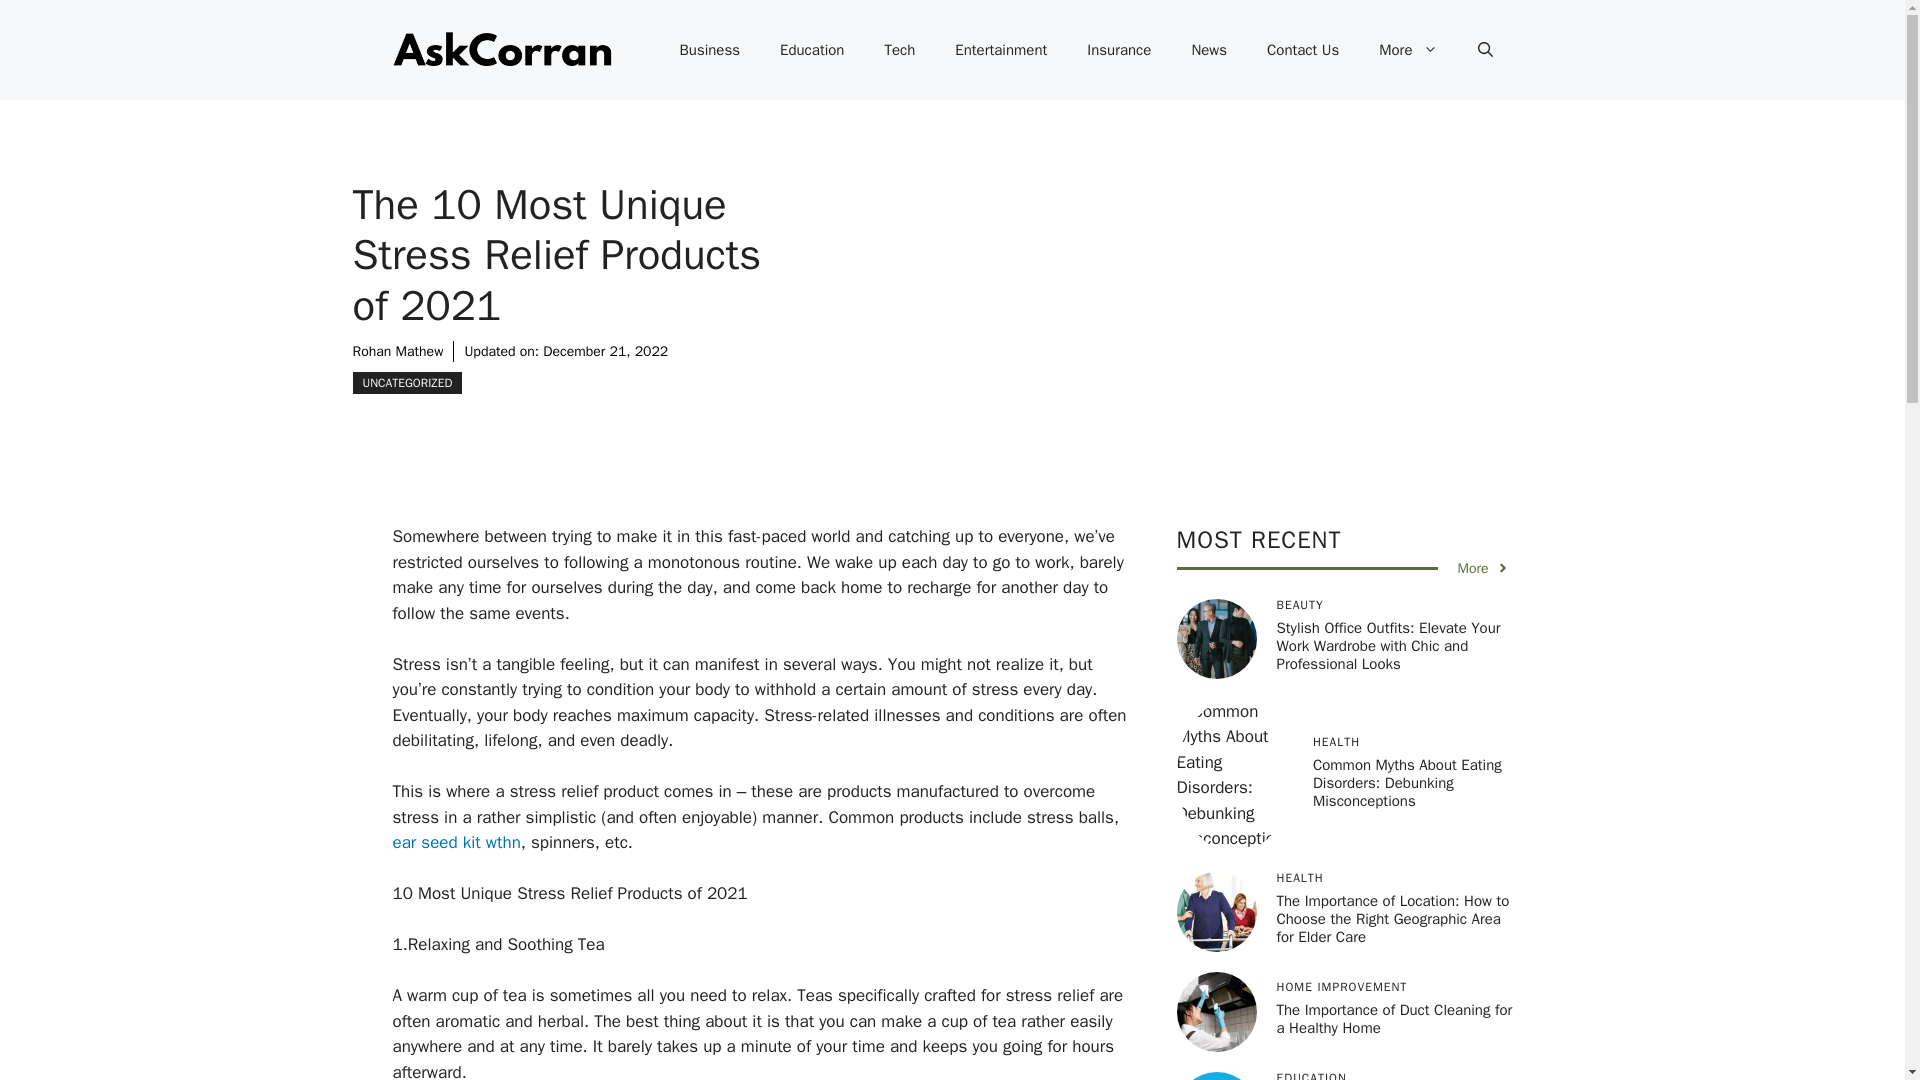 The width and height of the screenshot is (1920, 1080). What do you see at coordinates (812, 50) in the screenshot?
I see `Education` at bounding box center [812, 50].